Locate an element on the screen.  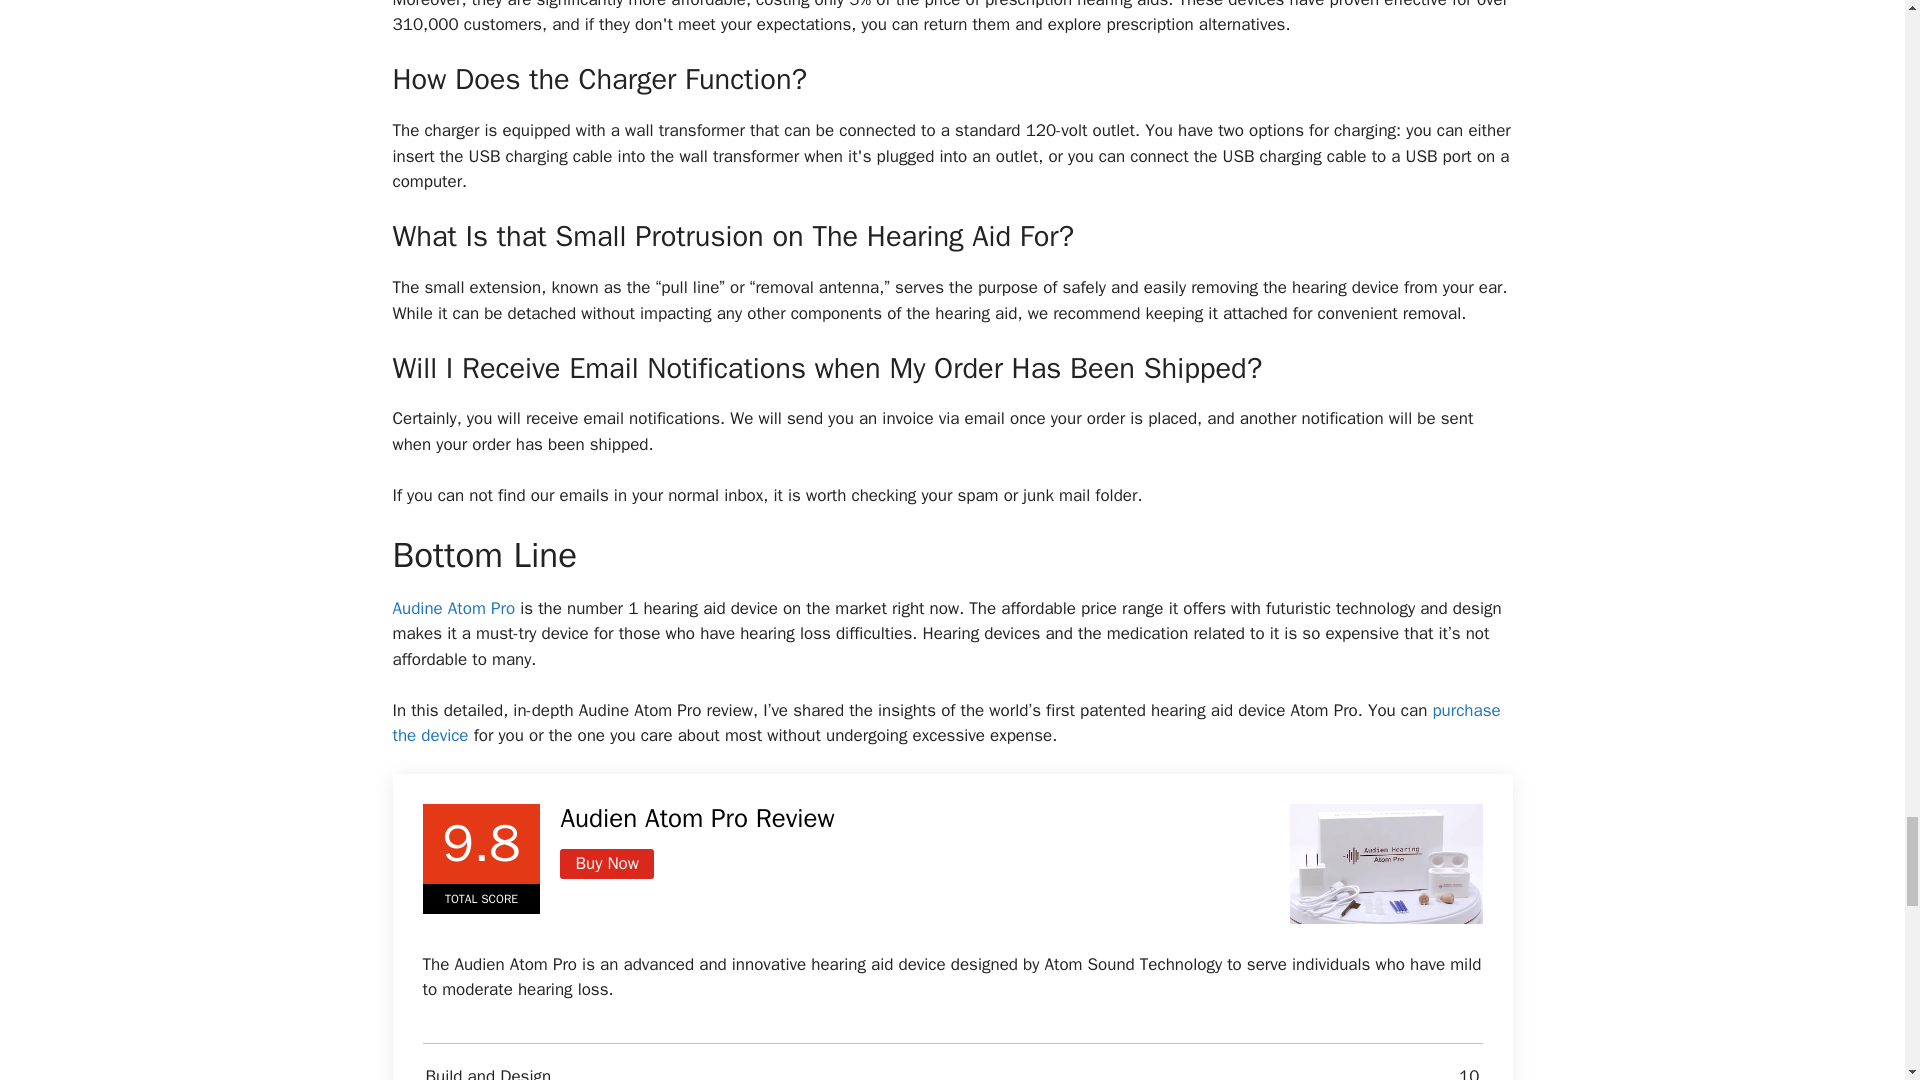
Buy Now is located at coordinates (607, 864).